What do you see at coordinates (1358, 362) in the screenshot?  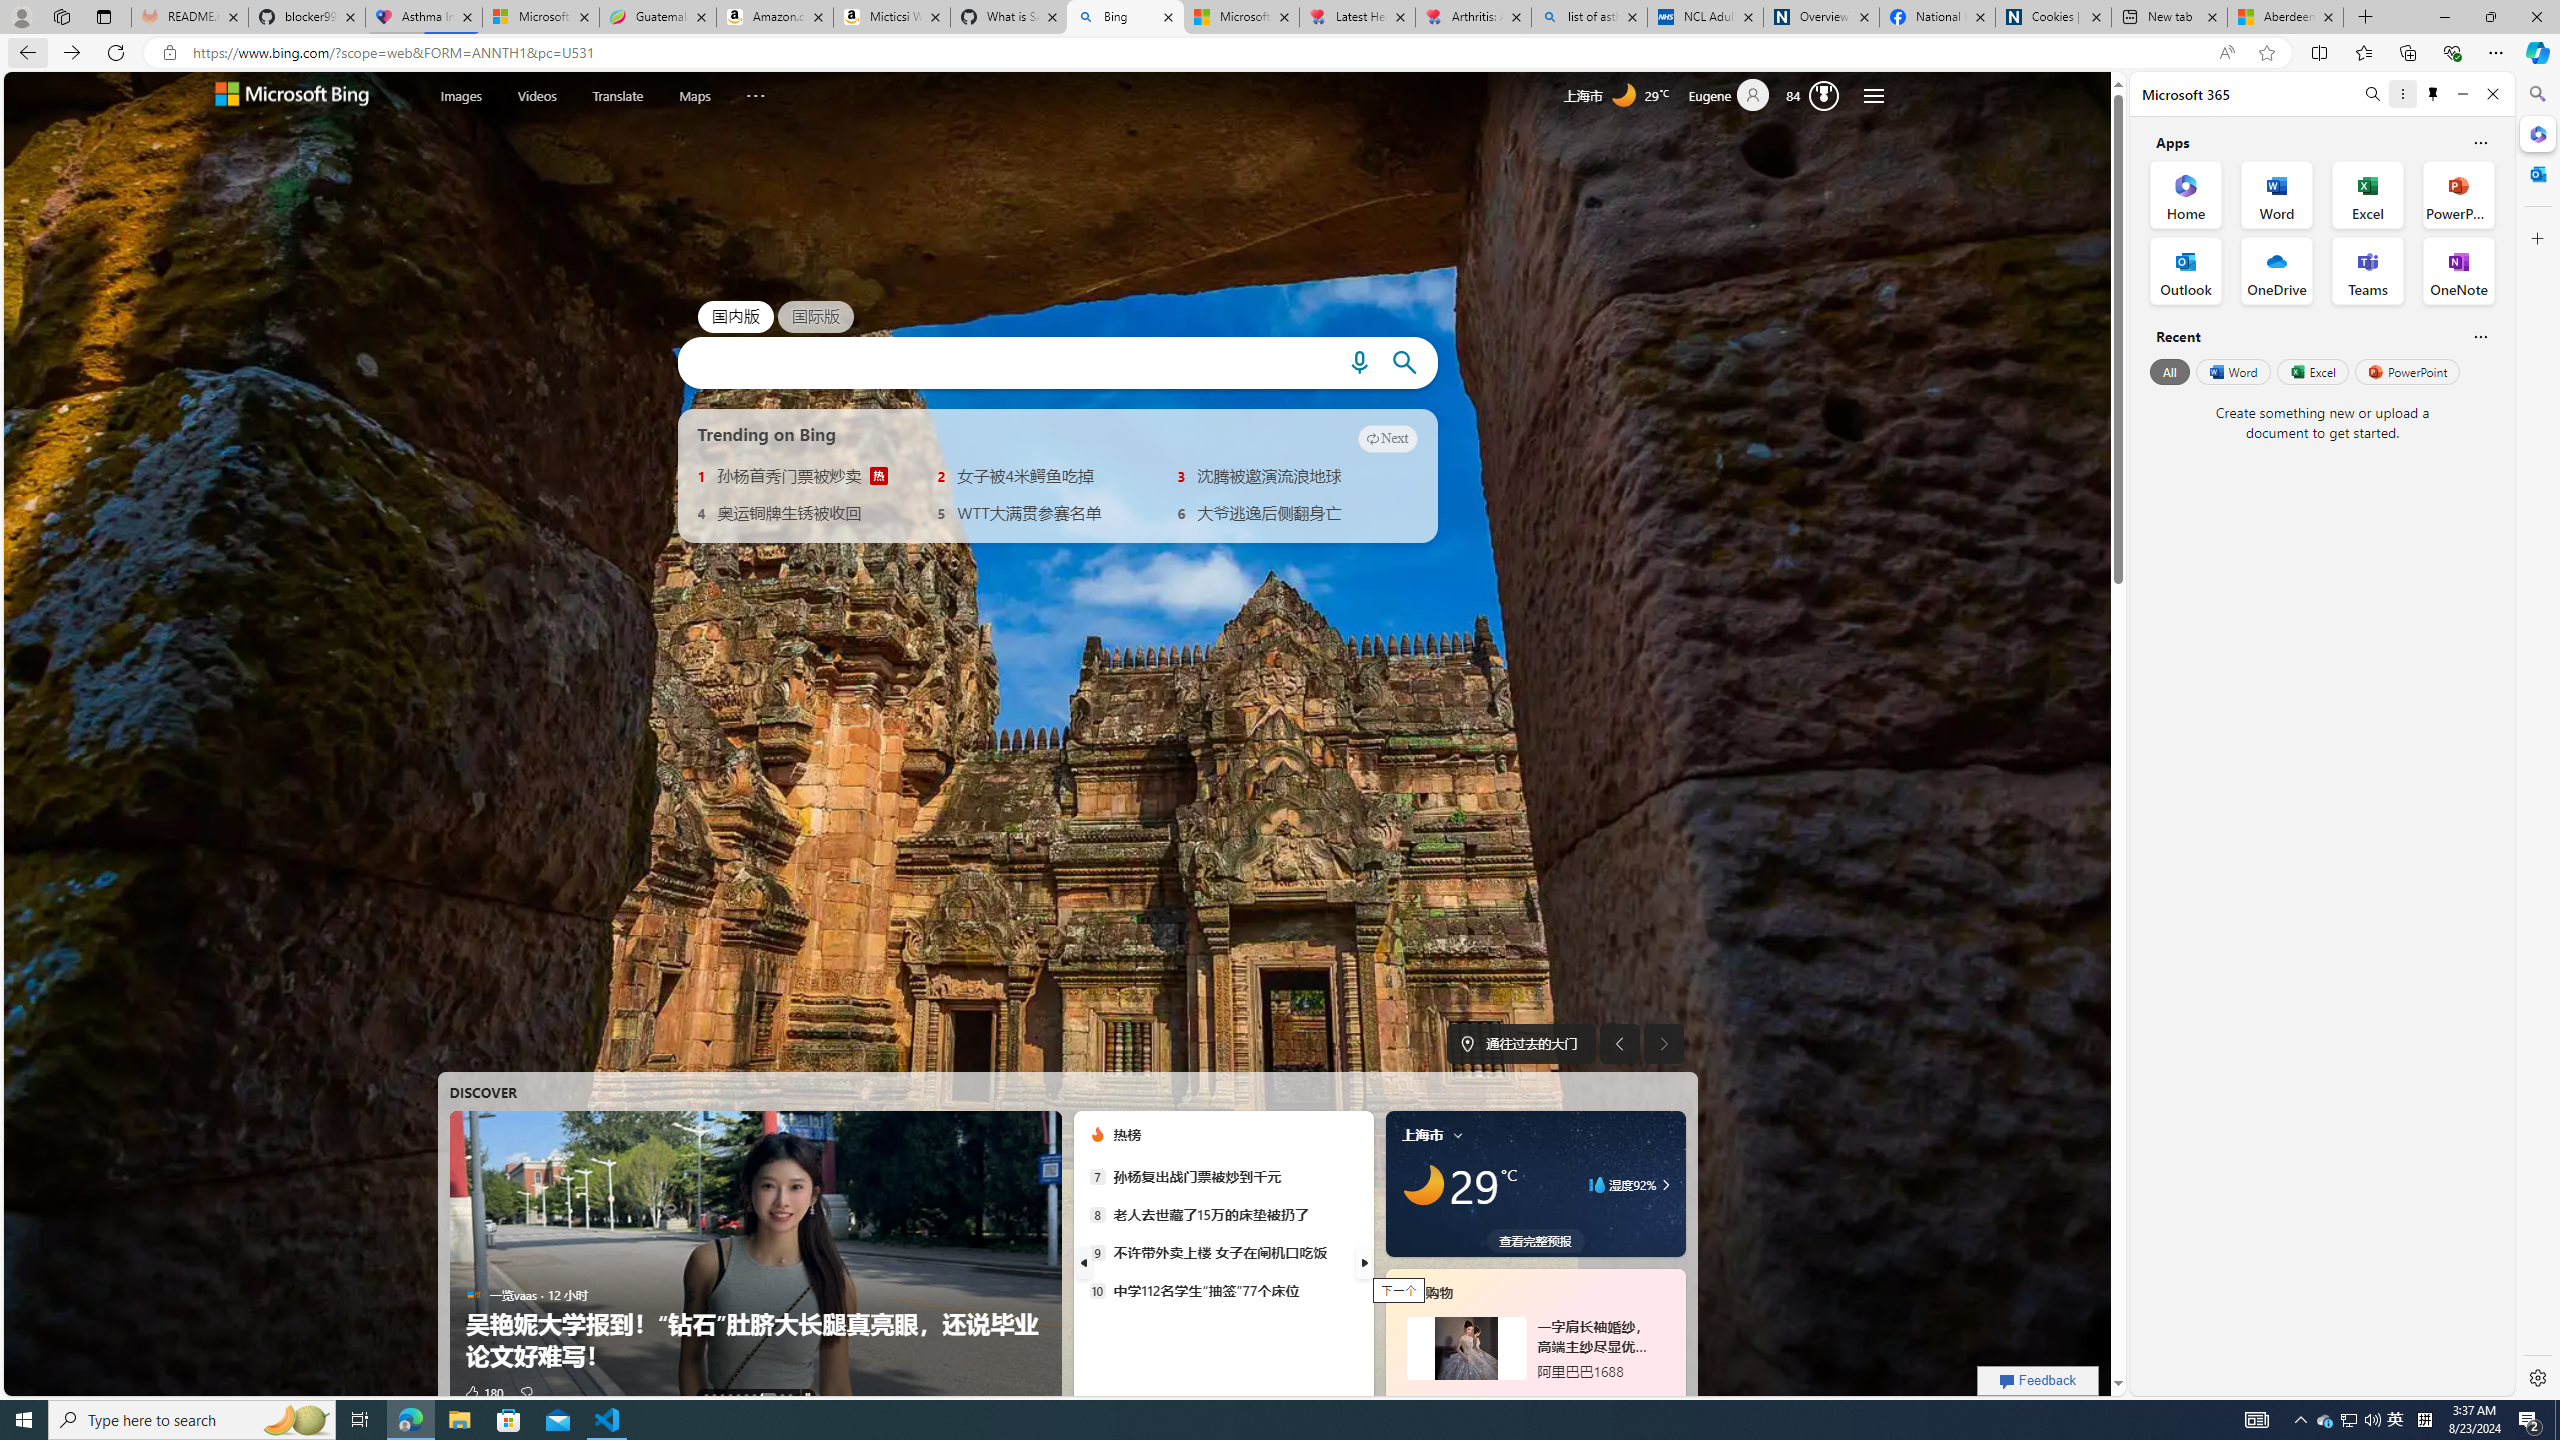 I see `Search using voice` at bounding box center [1358, 362].